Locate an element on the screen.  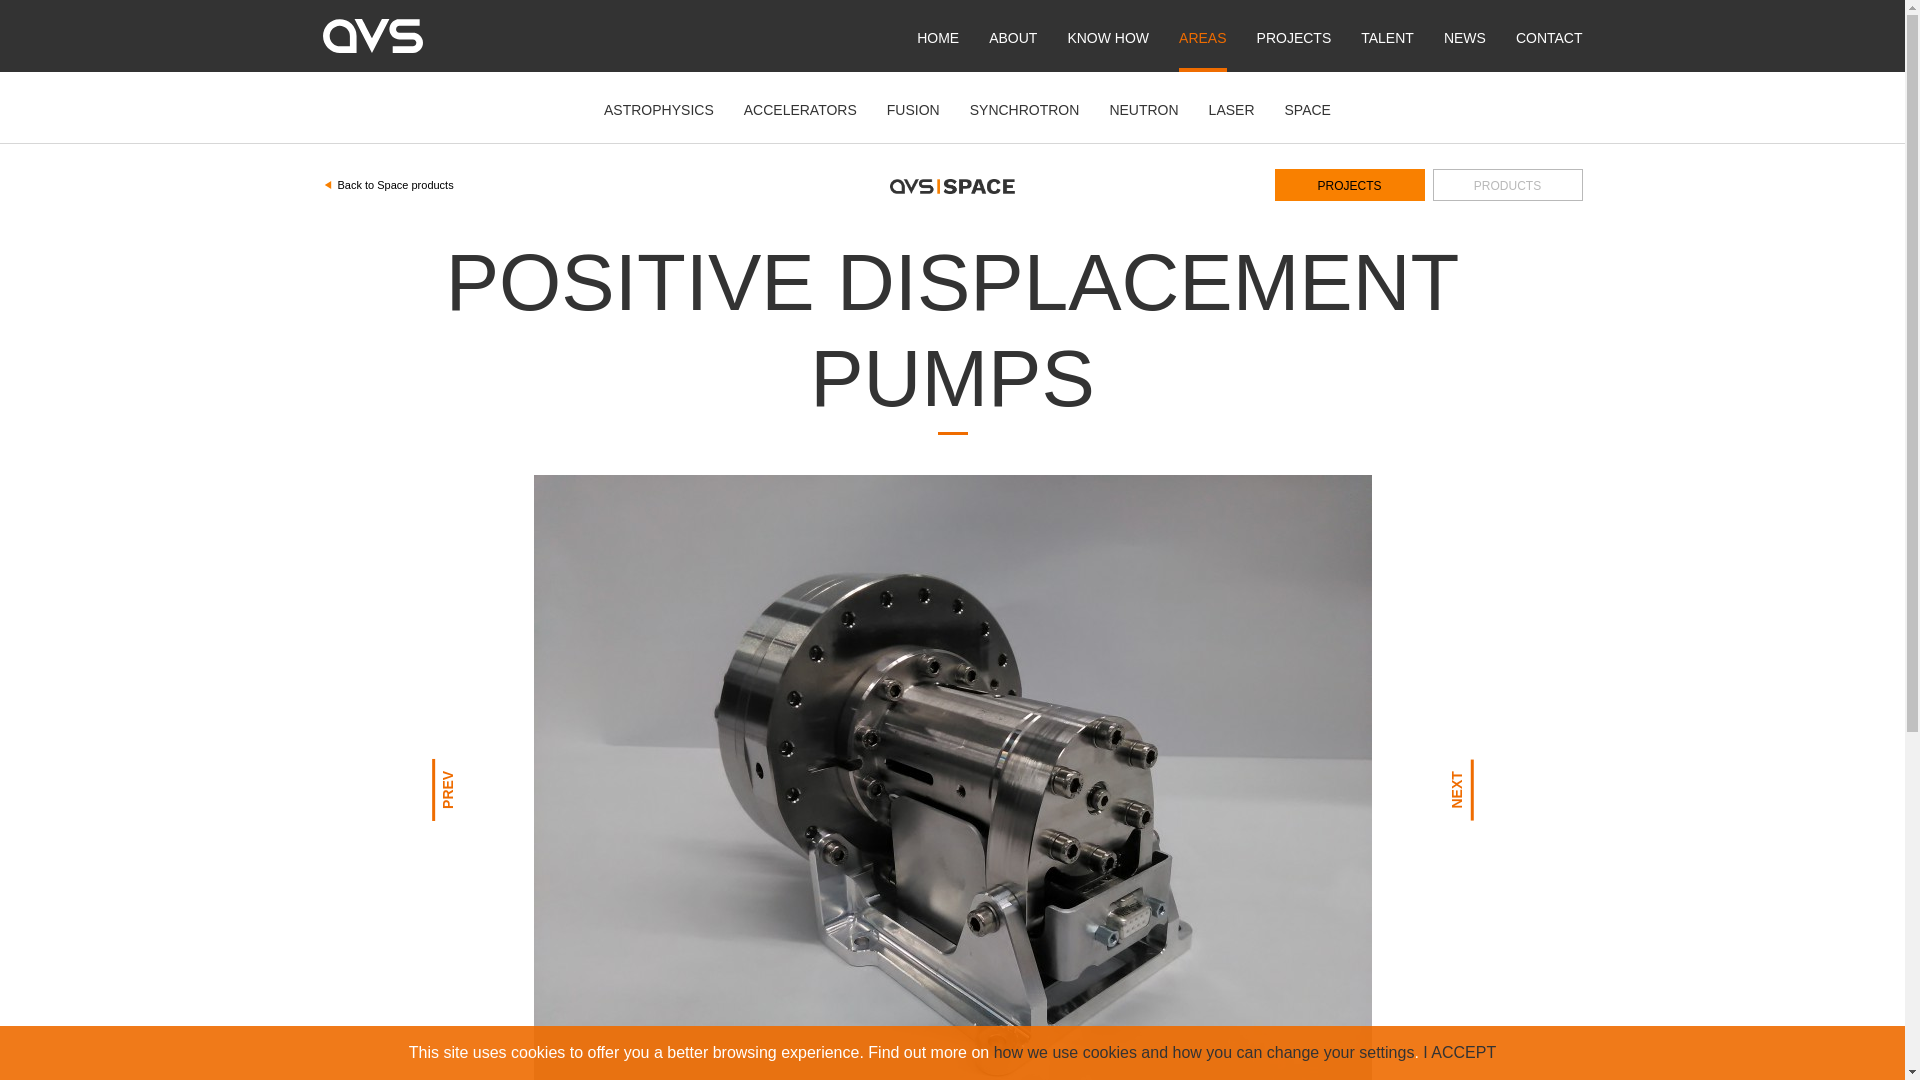
NEUTRON is located at coordinates (1144, 108).